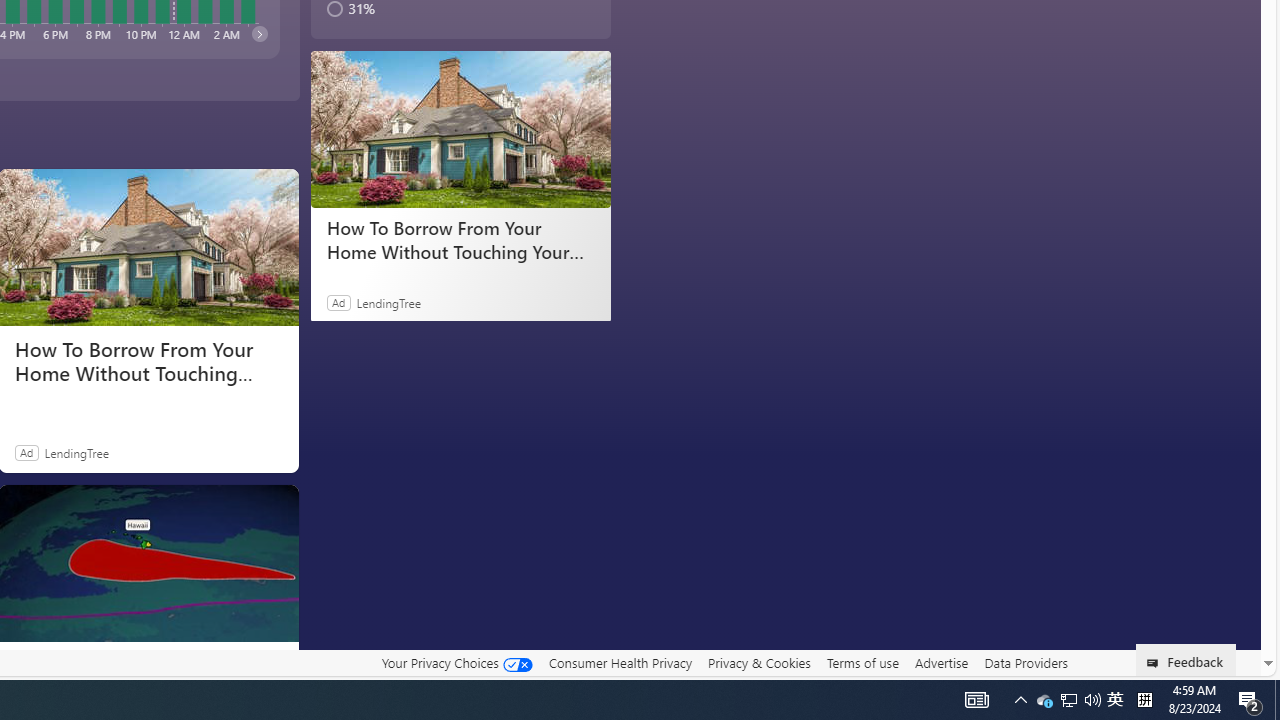 The image size is (1280, 720). I want to click on Class: feedback_link_icon-DS-EntryPoint1-1, so click(1156, 663).